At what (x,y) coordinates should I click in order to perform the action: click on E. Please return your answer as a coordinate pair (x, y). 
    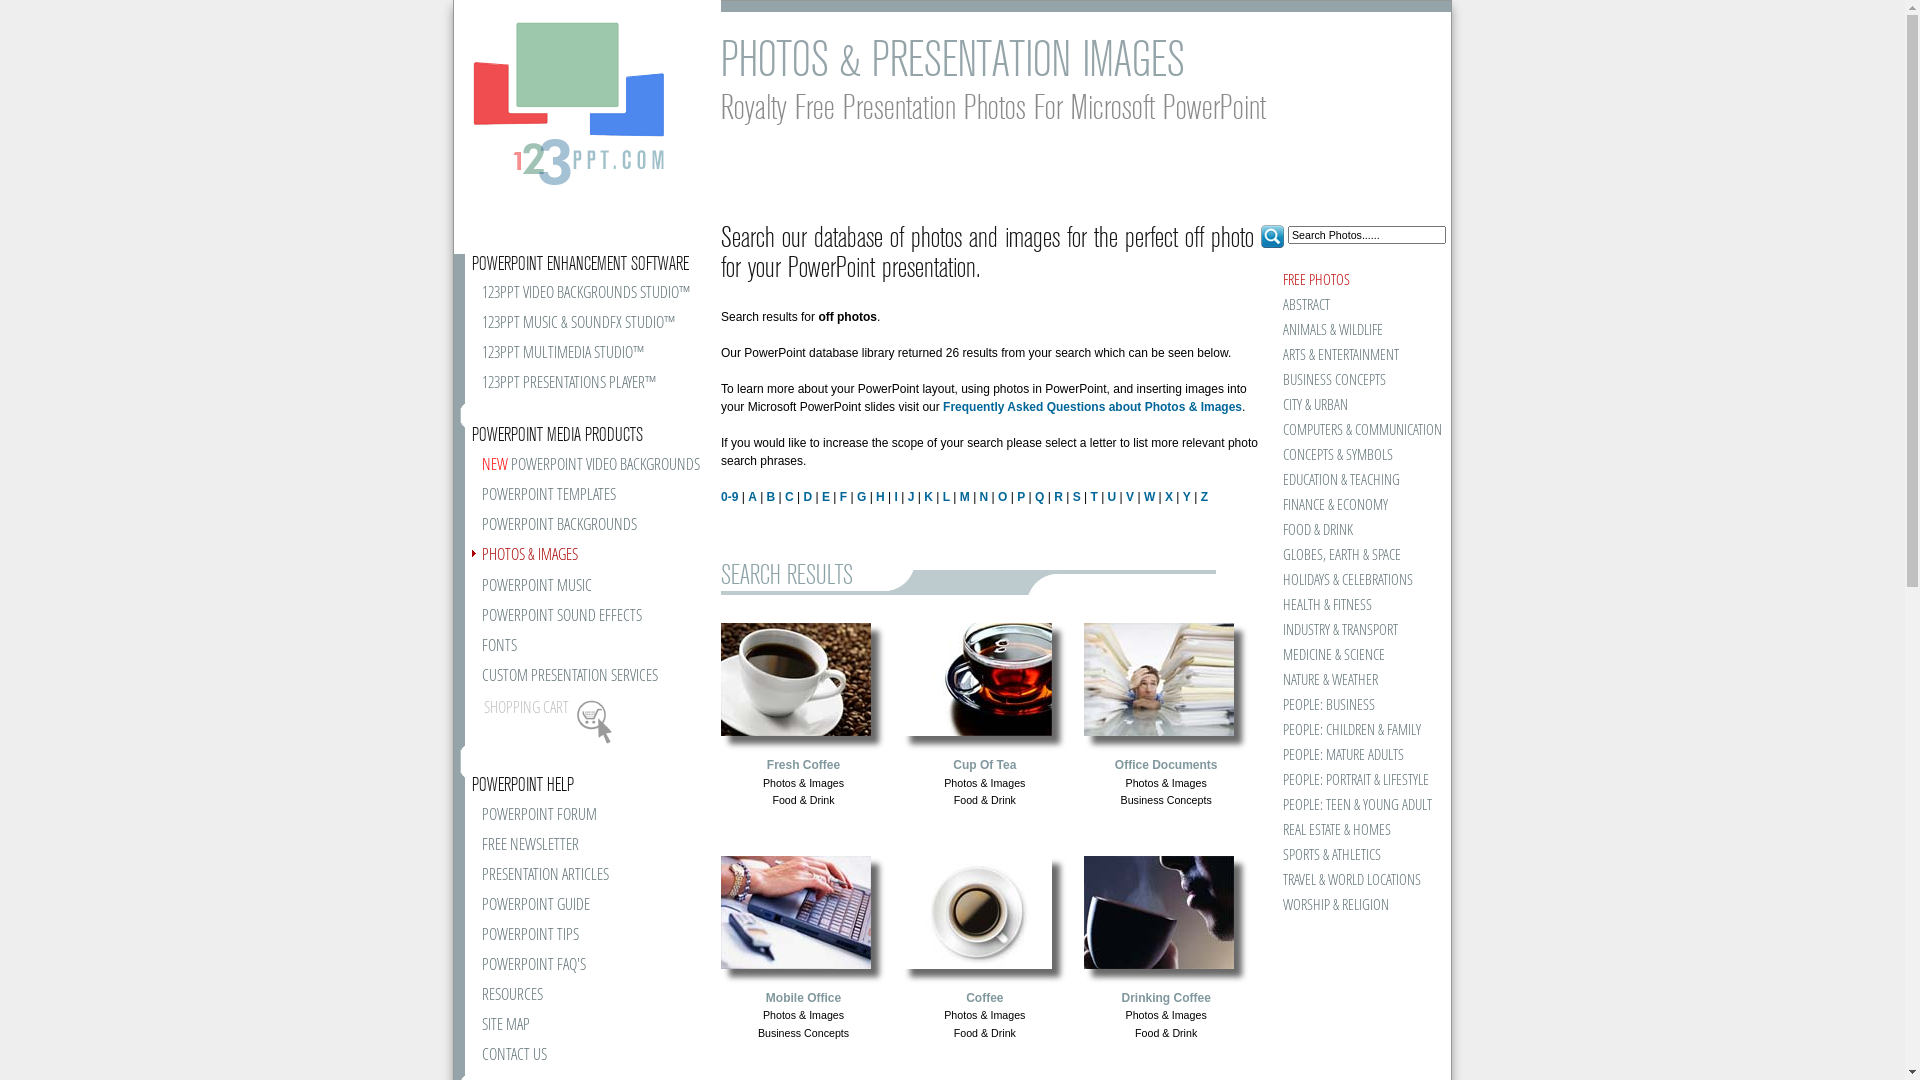
    Looking at the image, I should click on (826, 497).